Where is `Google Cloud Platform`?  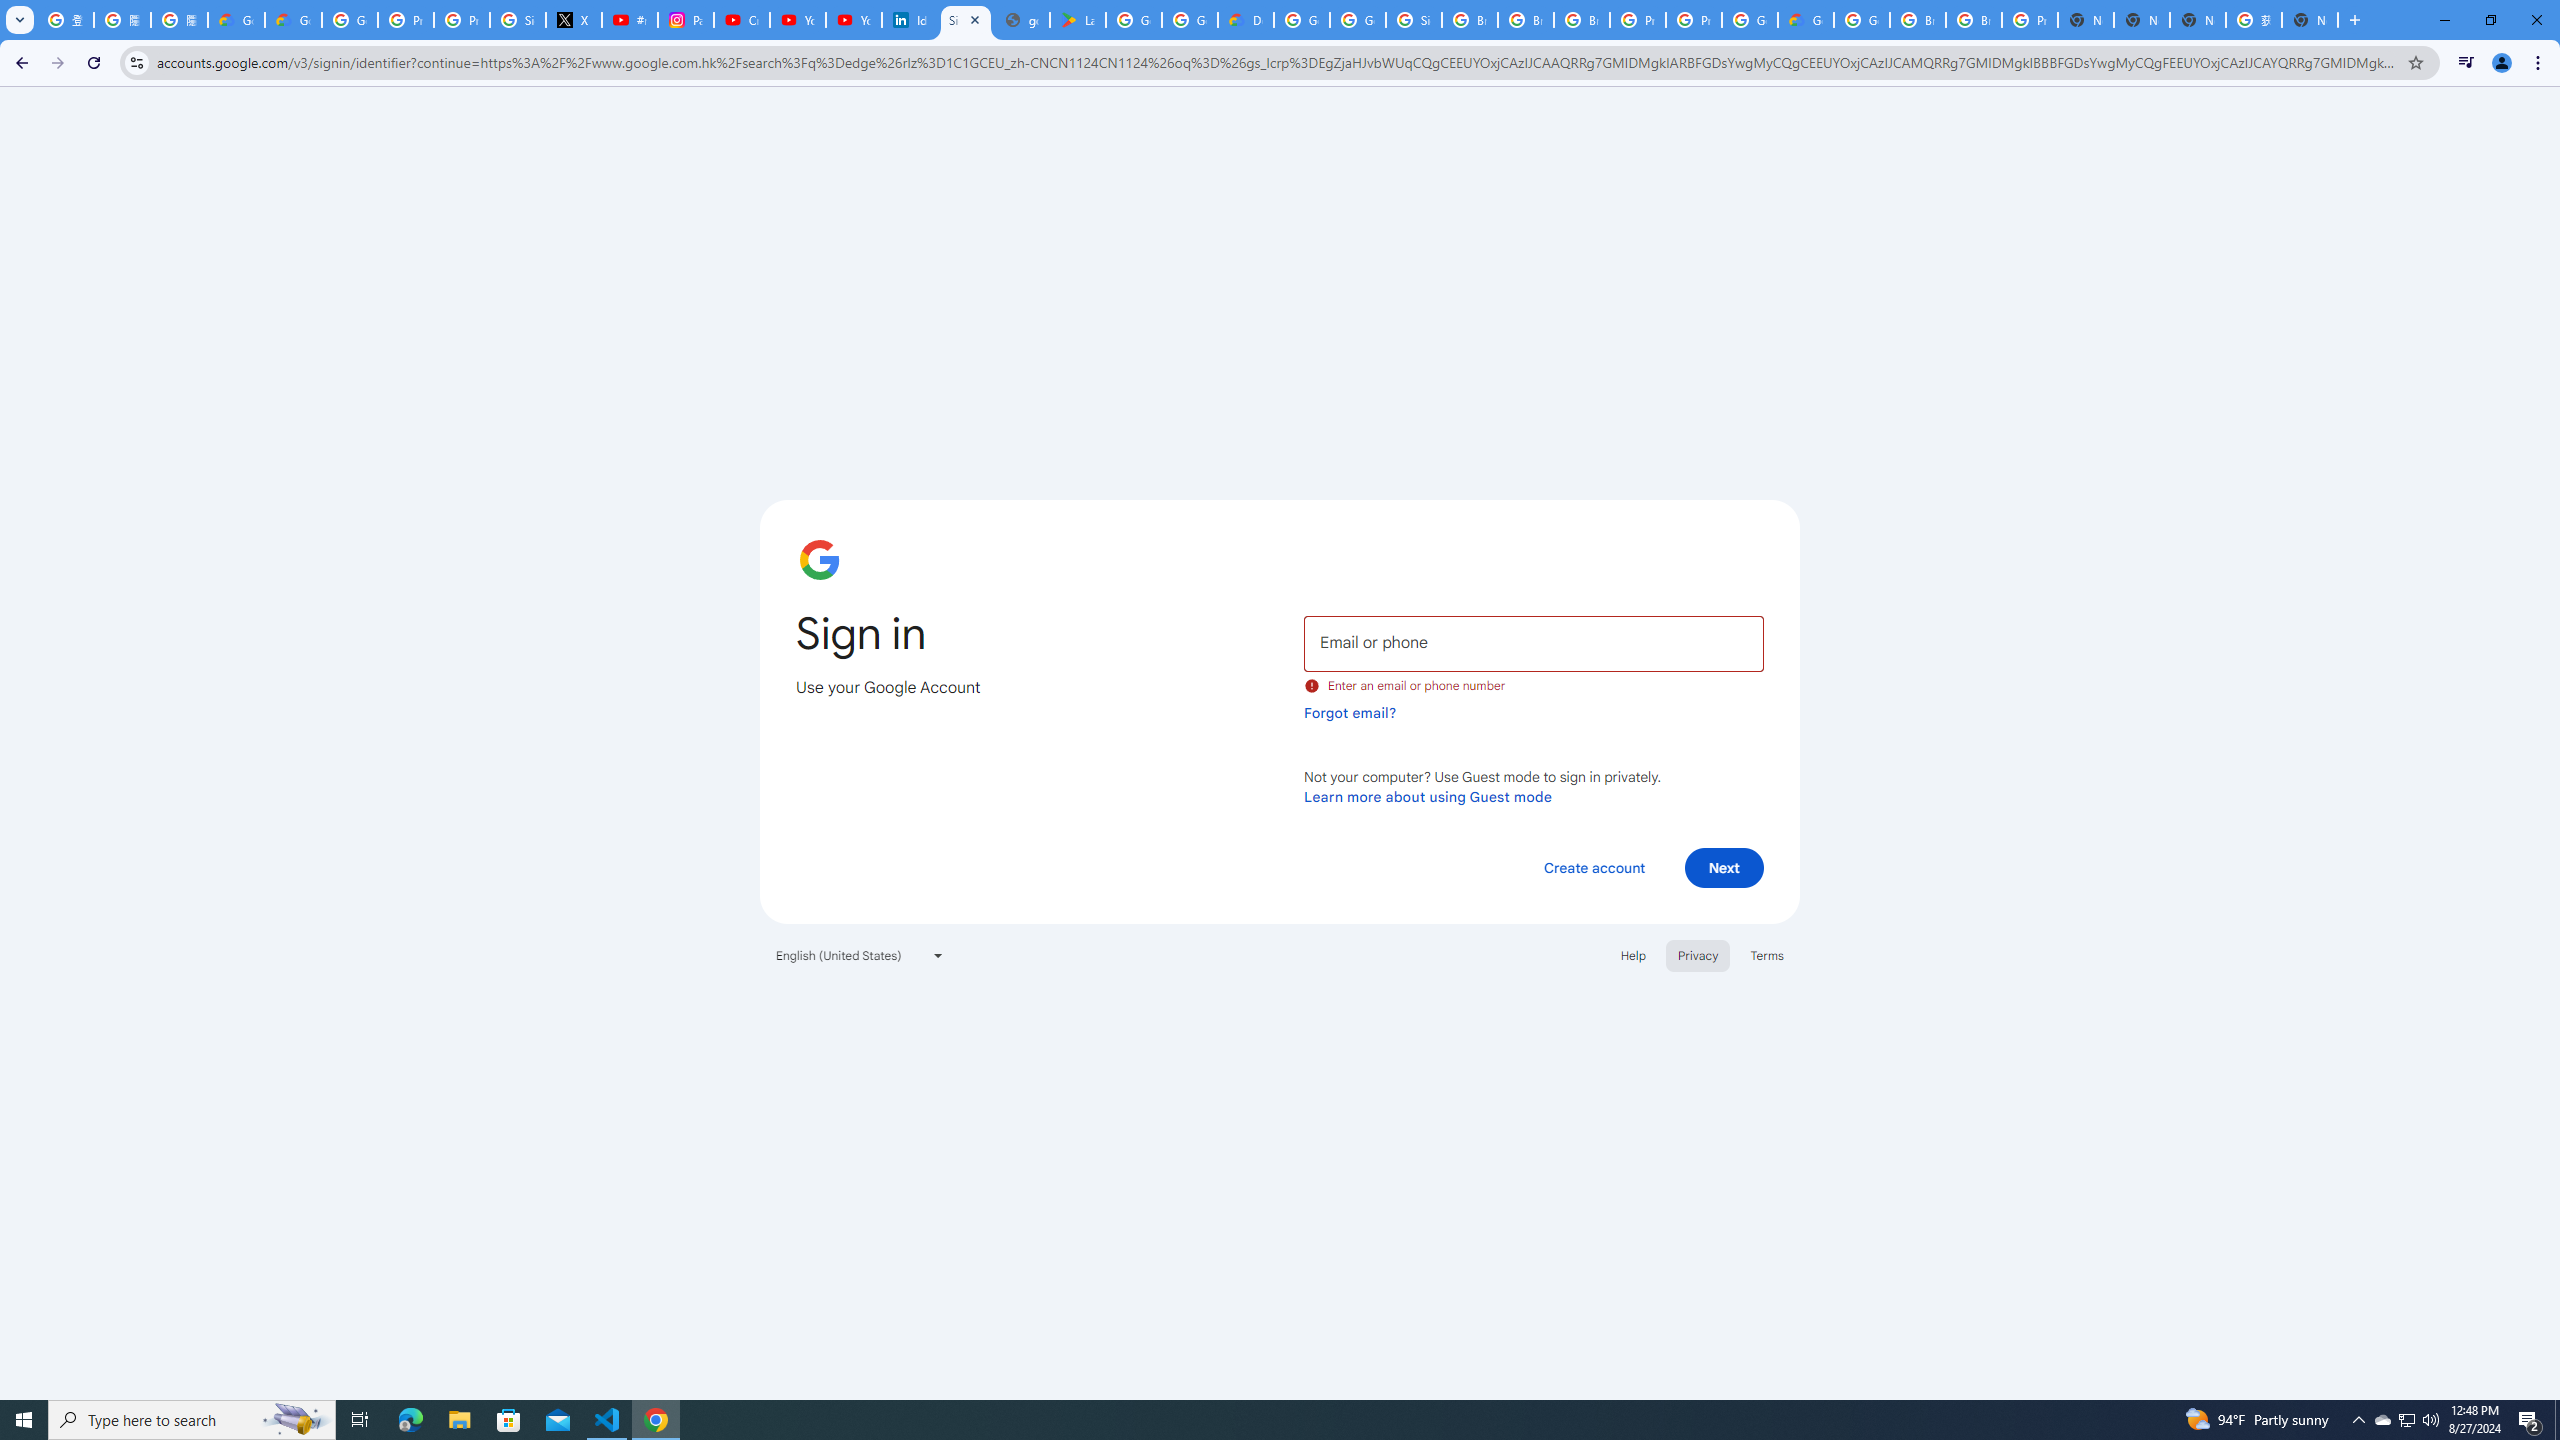
Google Cloud Platform is located at coordinates (1862, 20).